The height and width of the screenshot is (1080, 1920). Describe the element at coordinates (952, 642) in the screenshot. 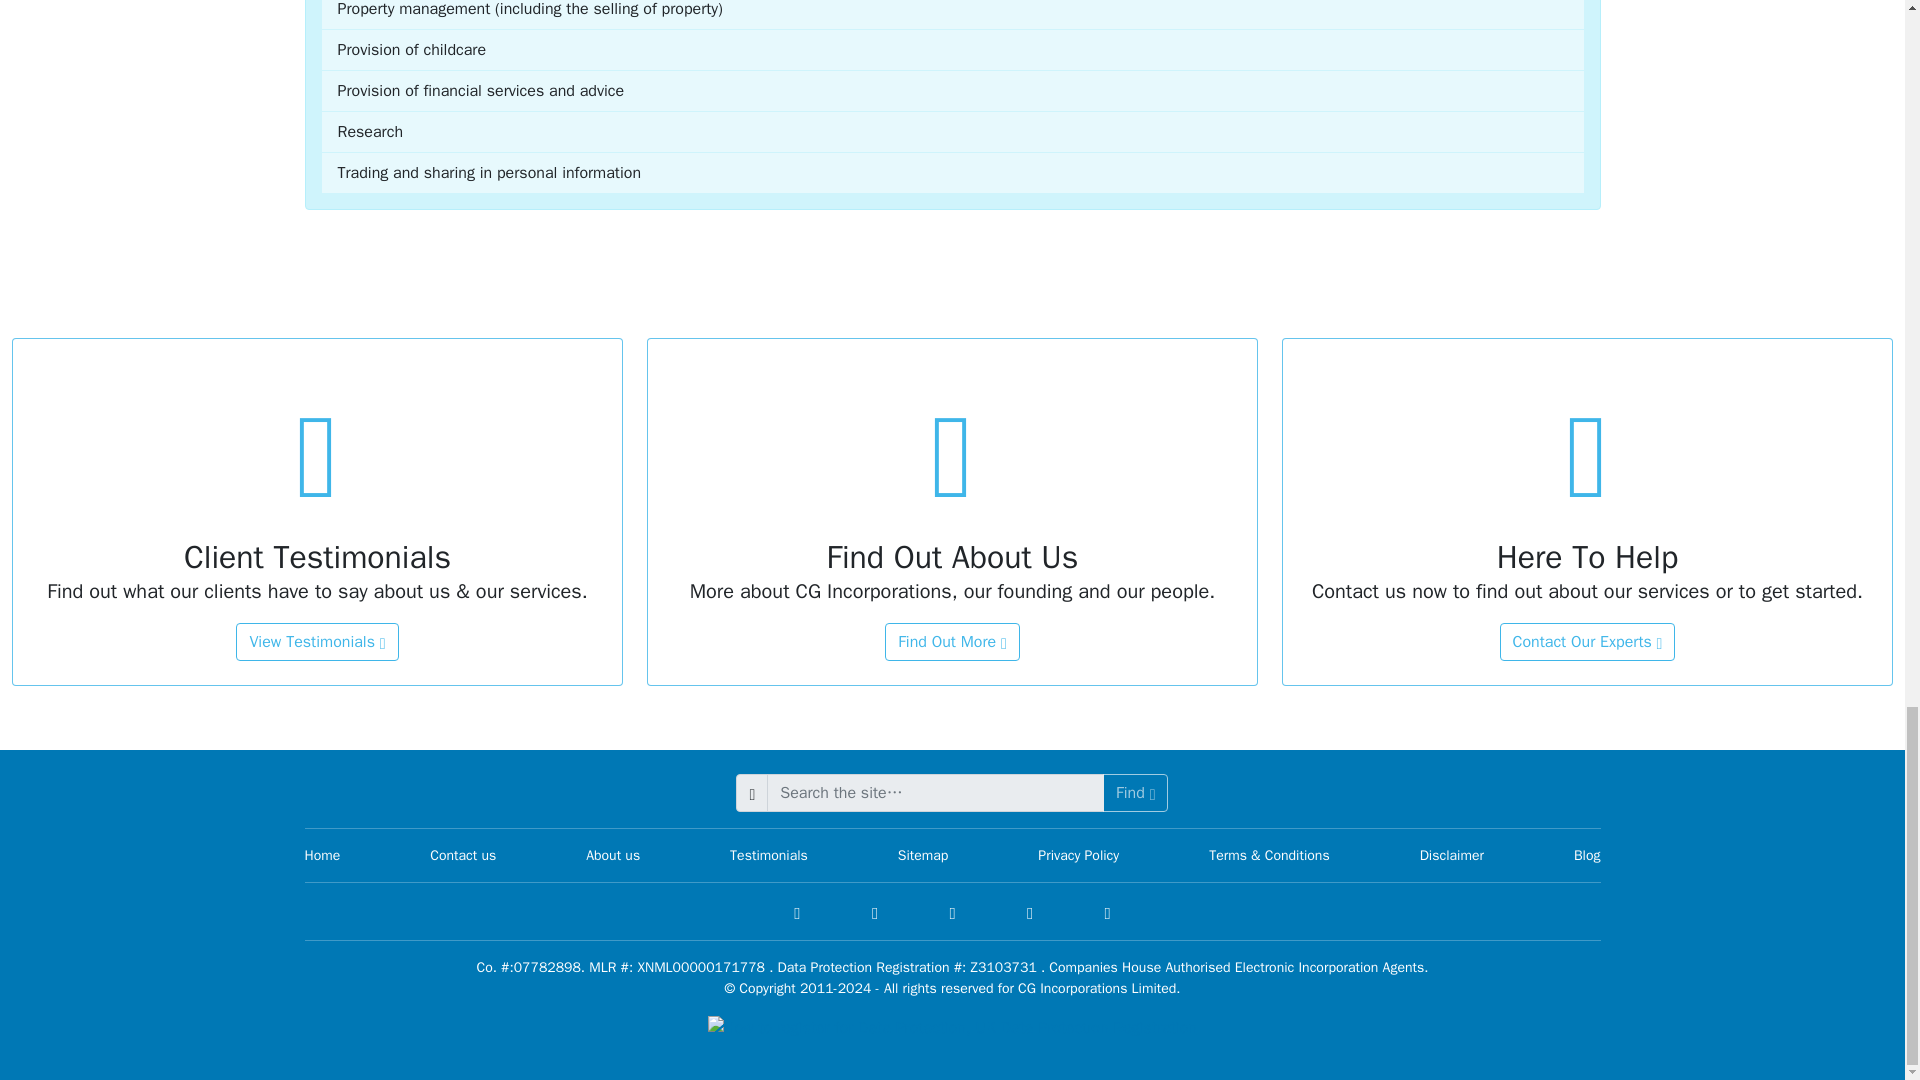

I see `Find Out More` at that location.